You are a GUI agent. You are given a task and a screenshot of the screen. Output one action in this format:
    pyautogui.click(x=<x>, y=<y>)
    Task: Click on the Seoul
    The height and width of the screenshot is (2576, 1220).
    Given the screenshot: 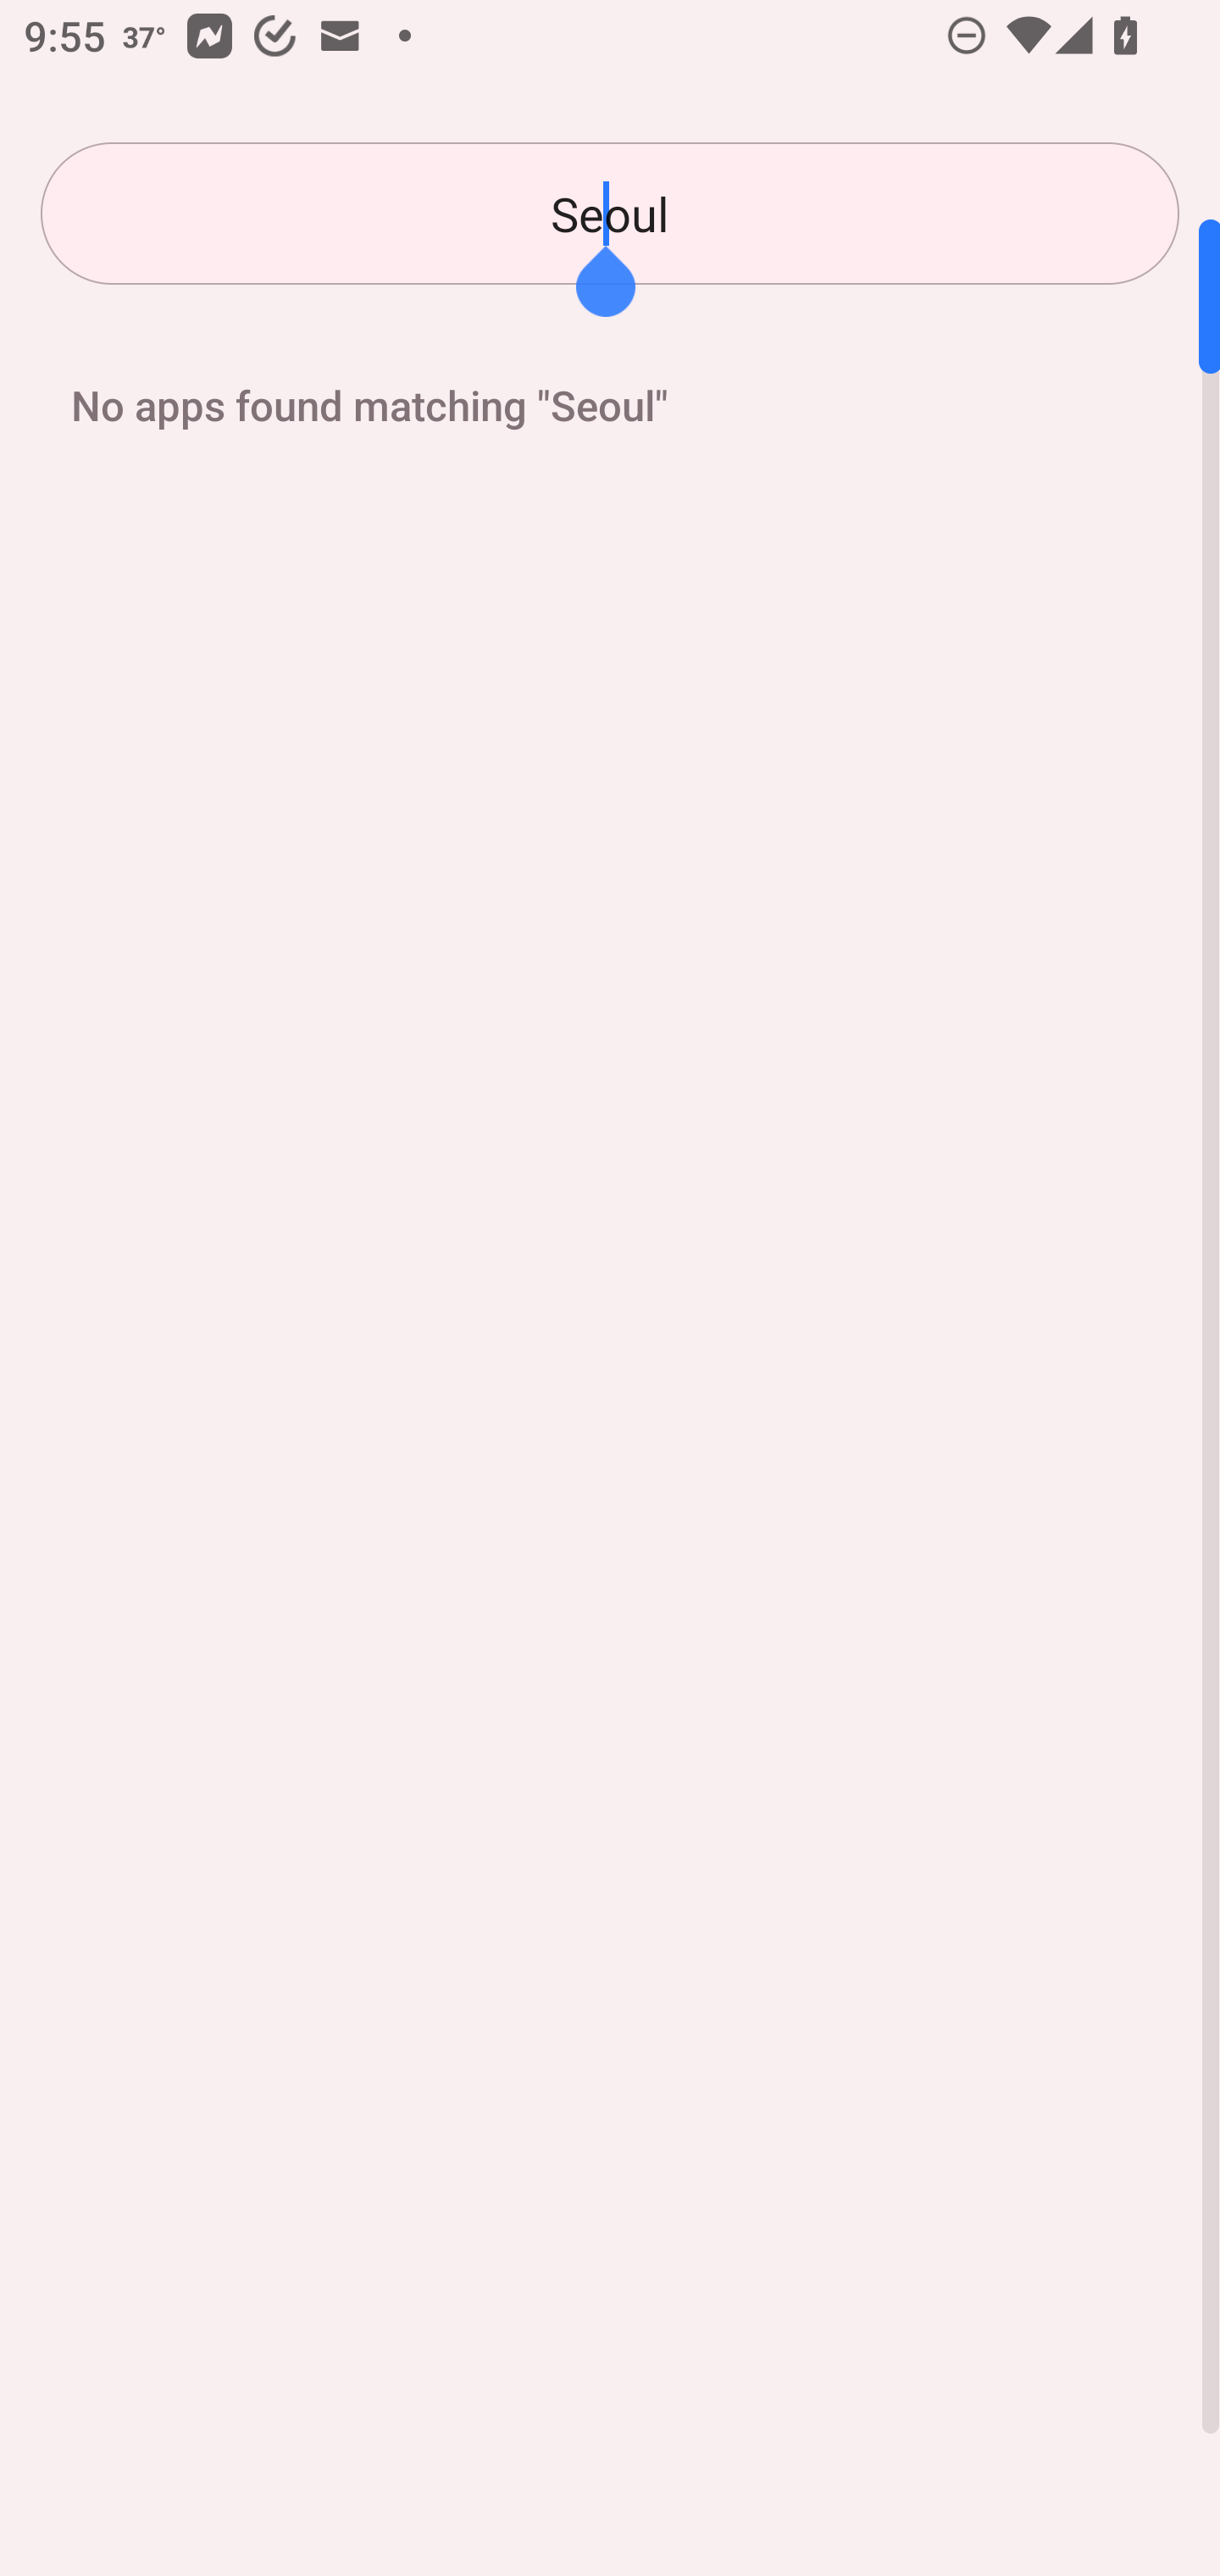 What is the action you would take?
    pyautogui.click(x=610, y=214)
    